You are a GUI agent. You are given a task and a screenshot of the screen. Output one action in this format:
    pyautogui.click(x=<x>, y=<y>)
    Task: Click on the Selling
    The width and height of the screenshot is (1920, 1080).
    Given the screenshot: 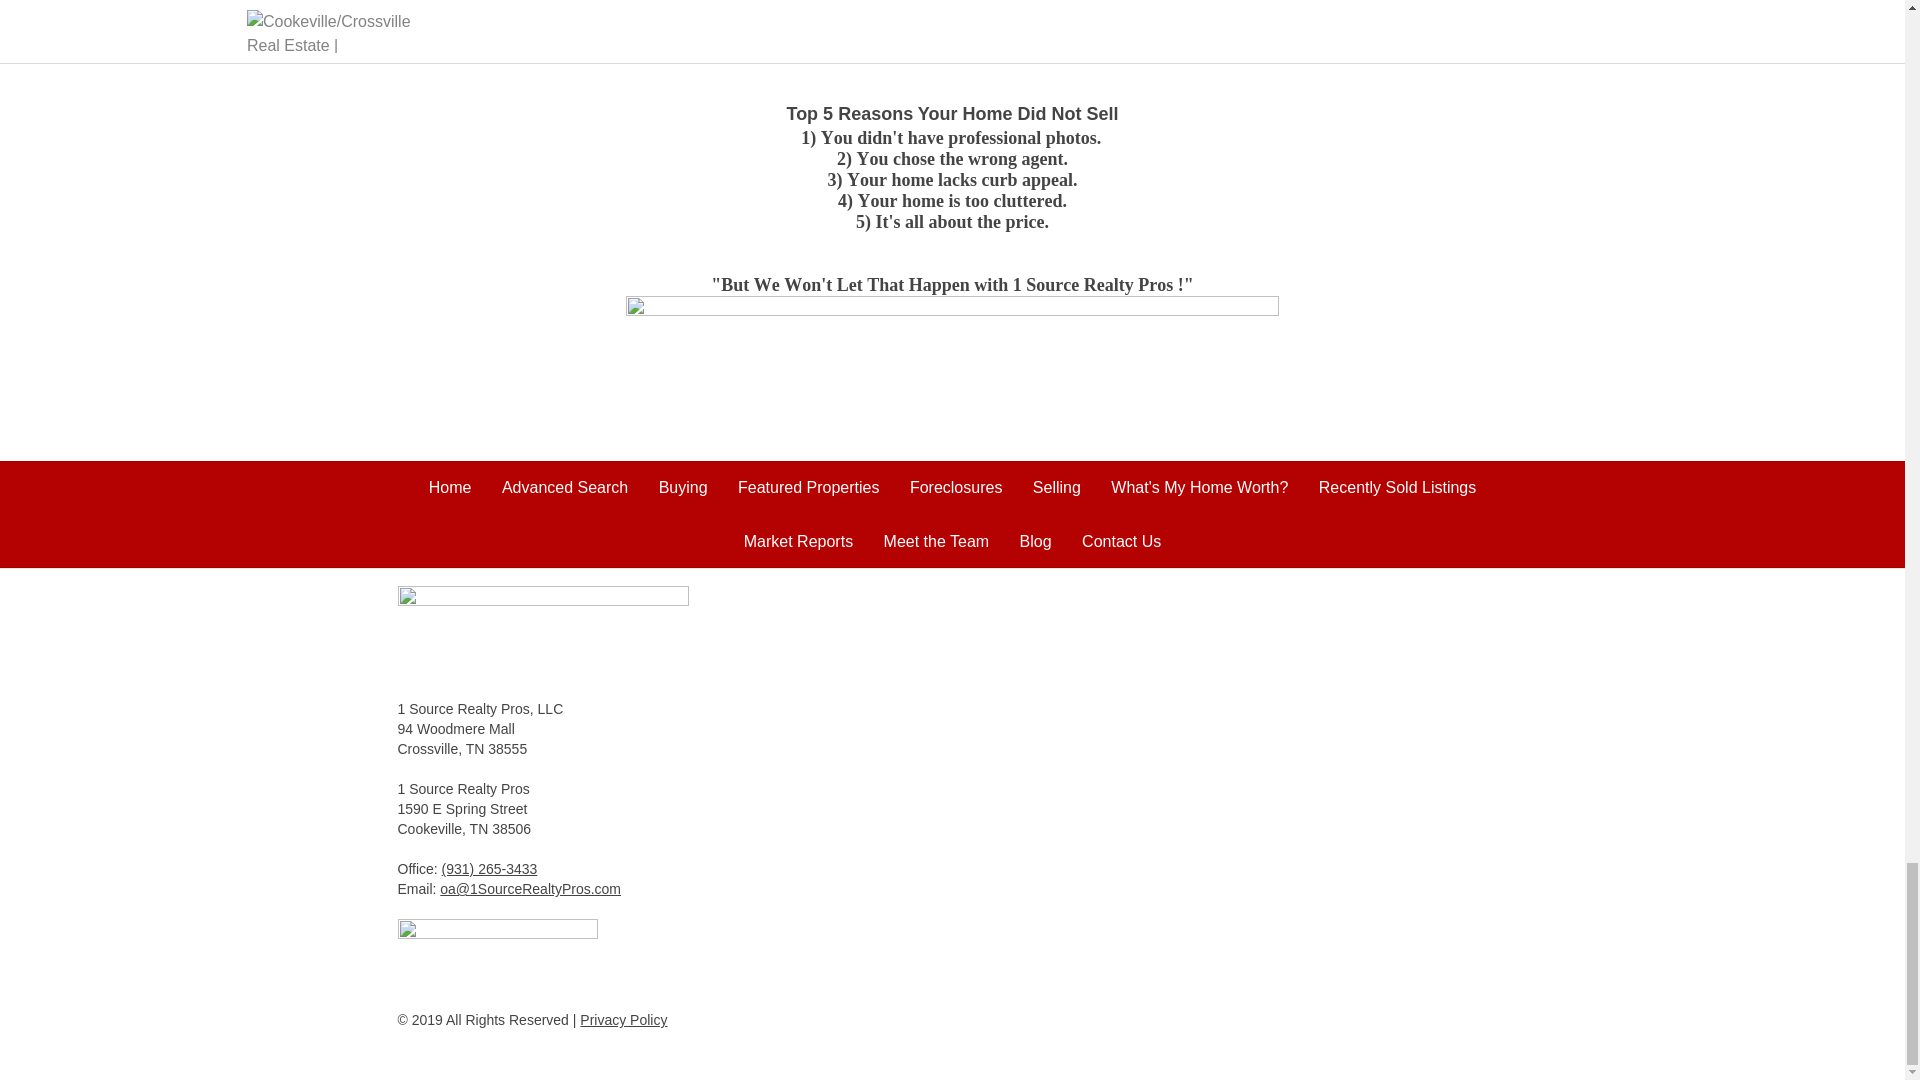 What is the action you would take?
    pyautogui.click(x=1056, y=487)
    